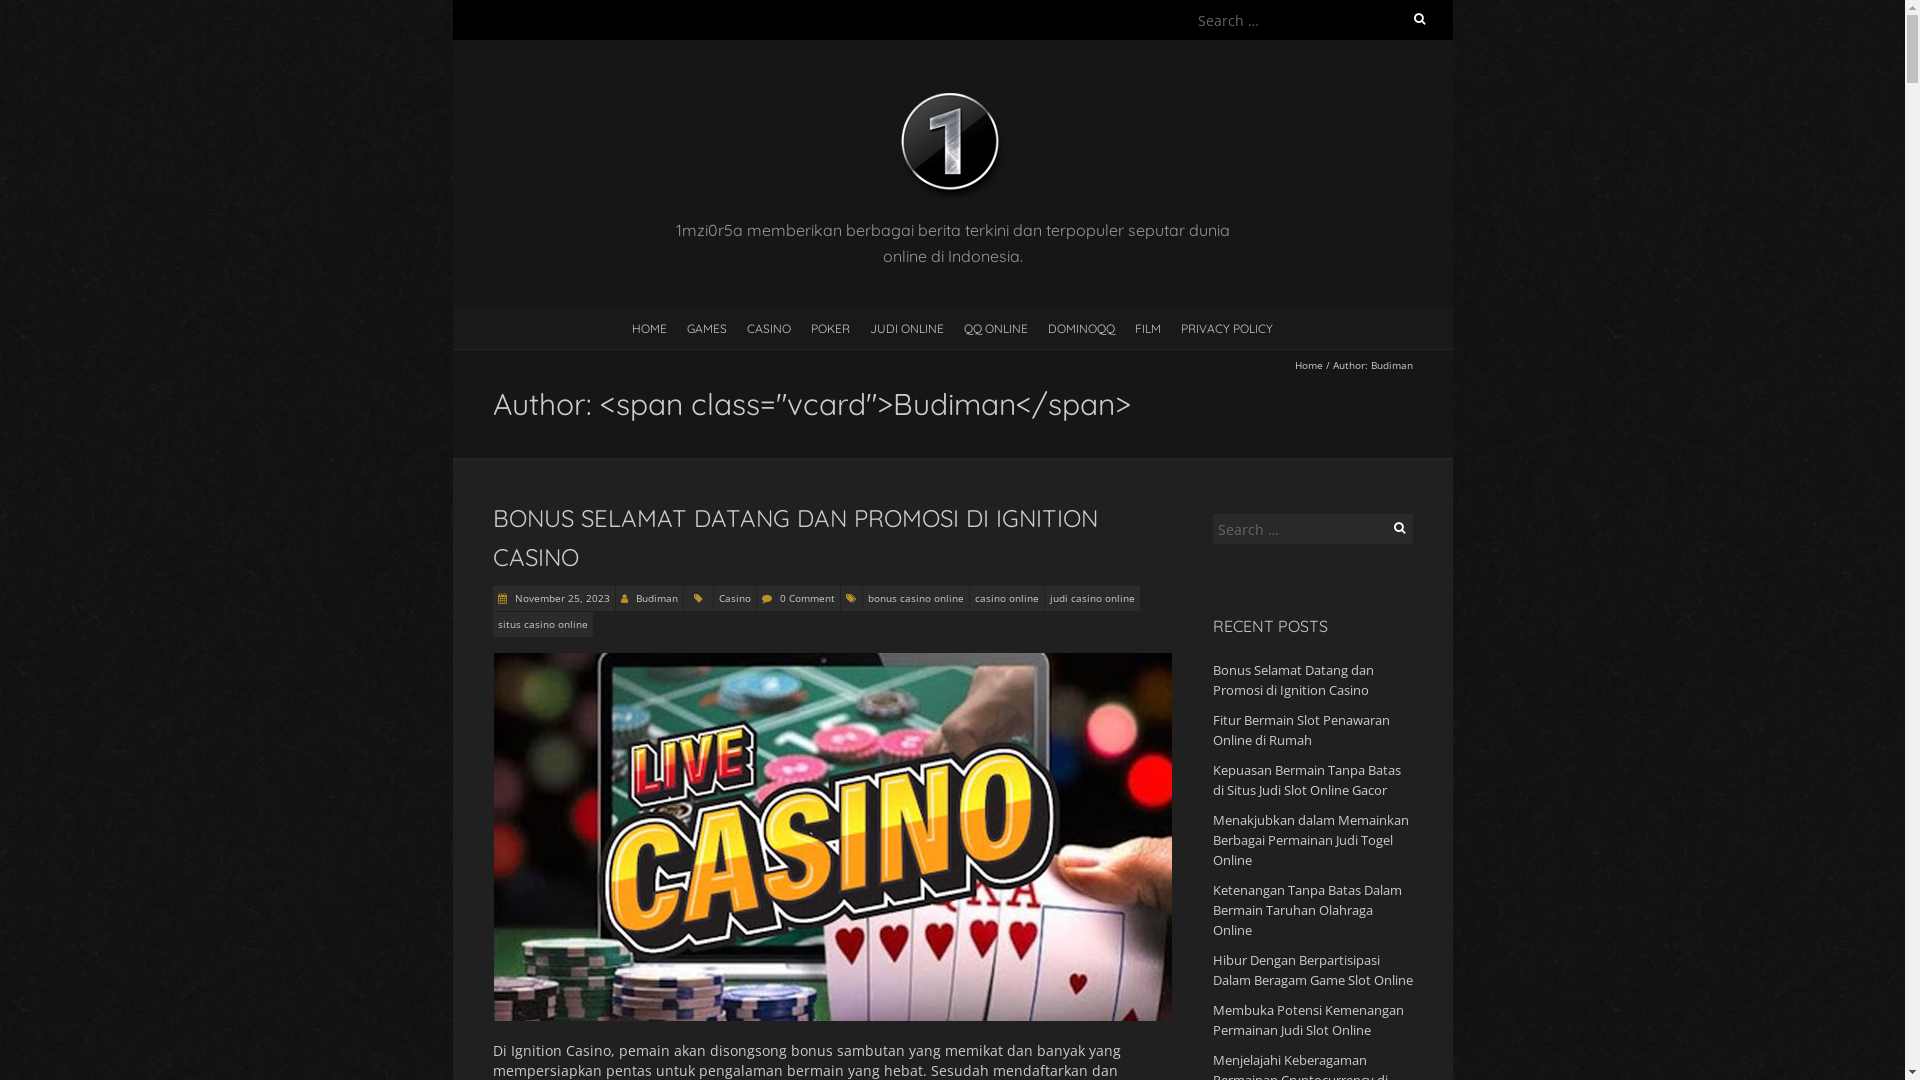 This screenshot has height=1080, width=1920. I want to click on November 25, 2023, so click(561, 598).